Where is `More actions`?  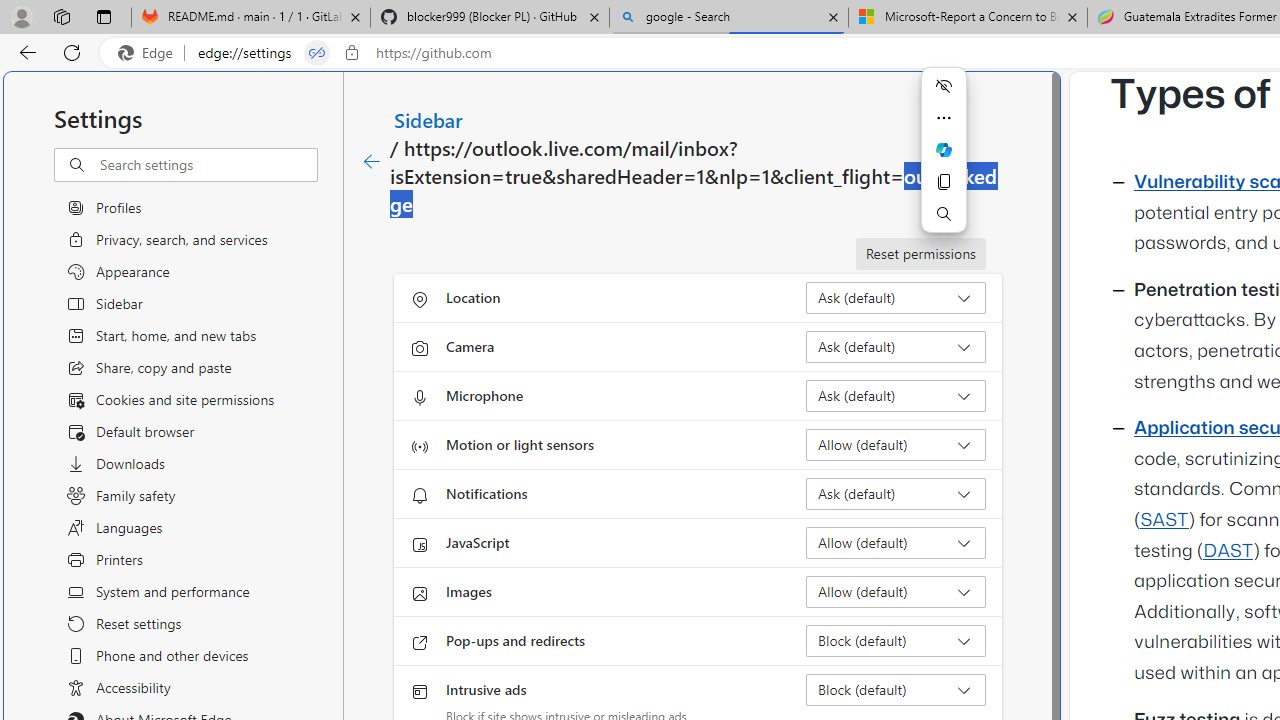
More actions is located at coordinates (944, 118).